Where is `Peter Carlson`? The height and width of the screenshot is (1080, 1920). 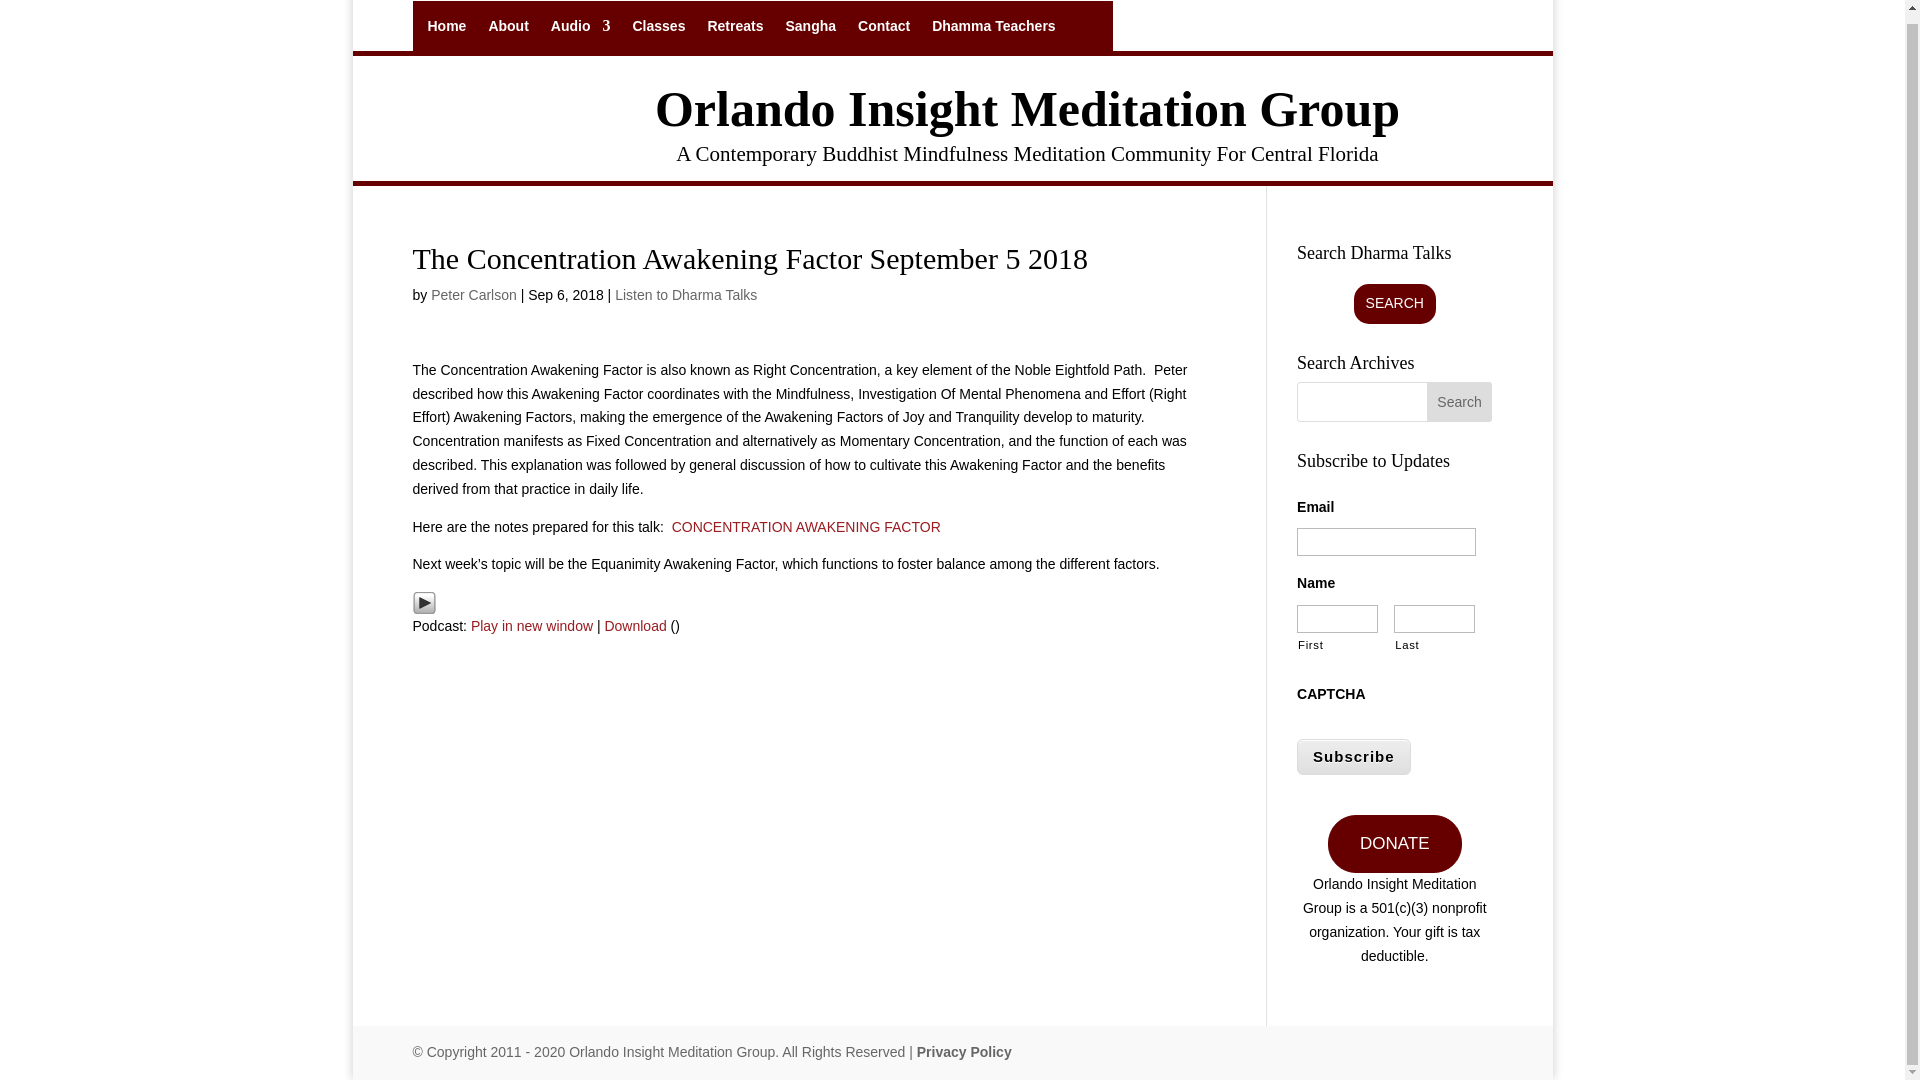
Peter Carlson is located at coordinates (473, 295).